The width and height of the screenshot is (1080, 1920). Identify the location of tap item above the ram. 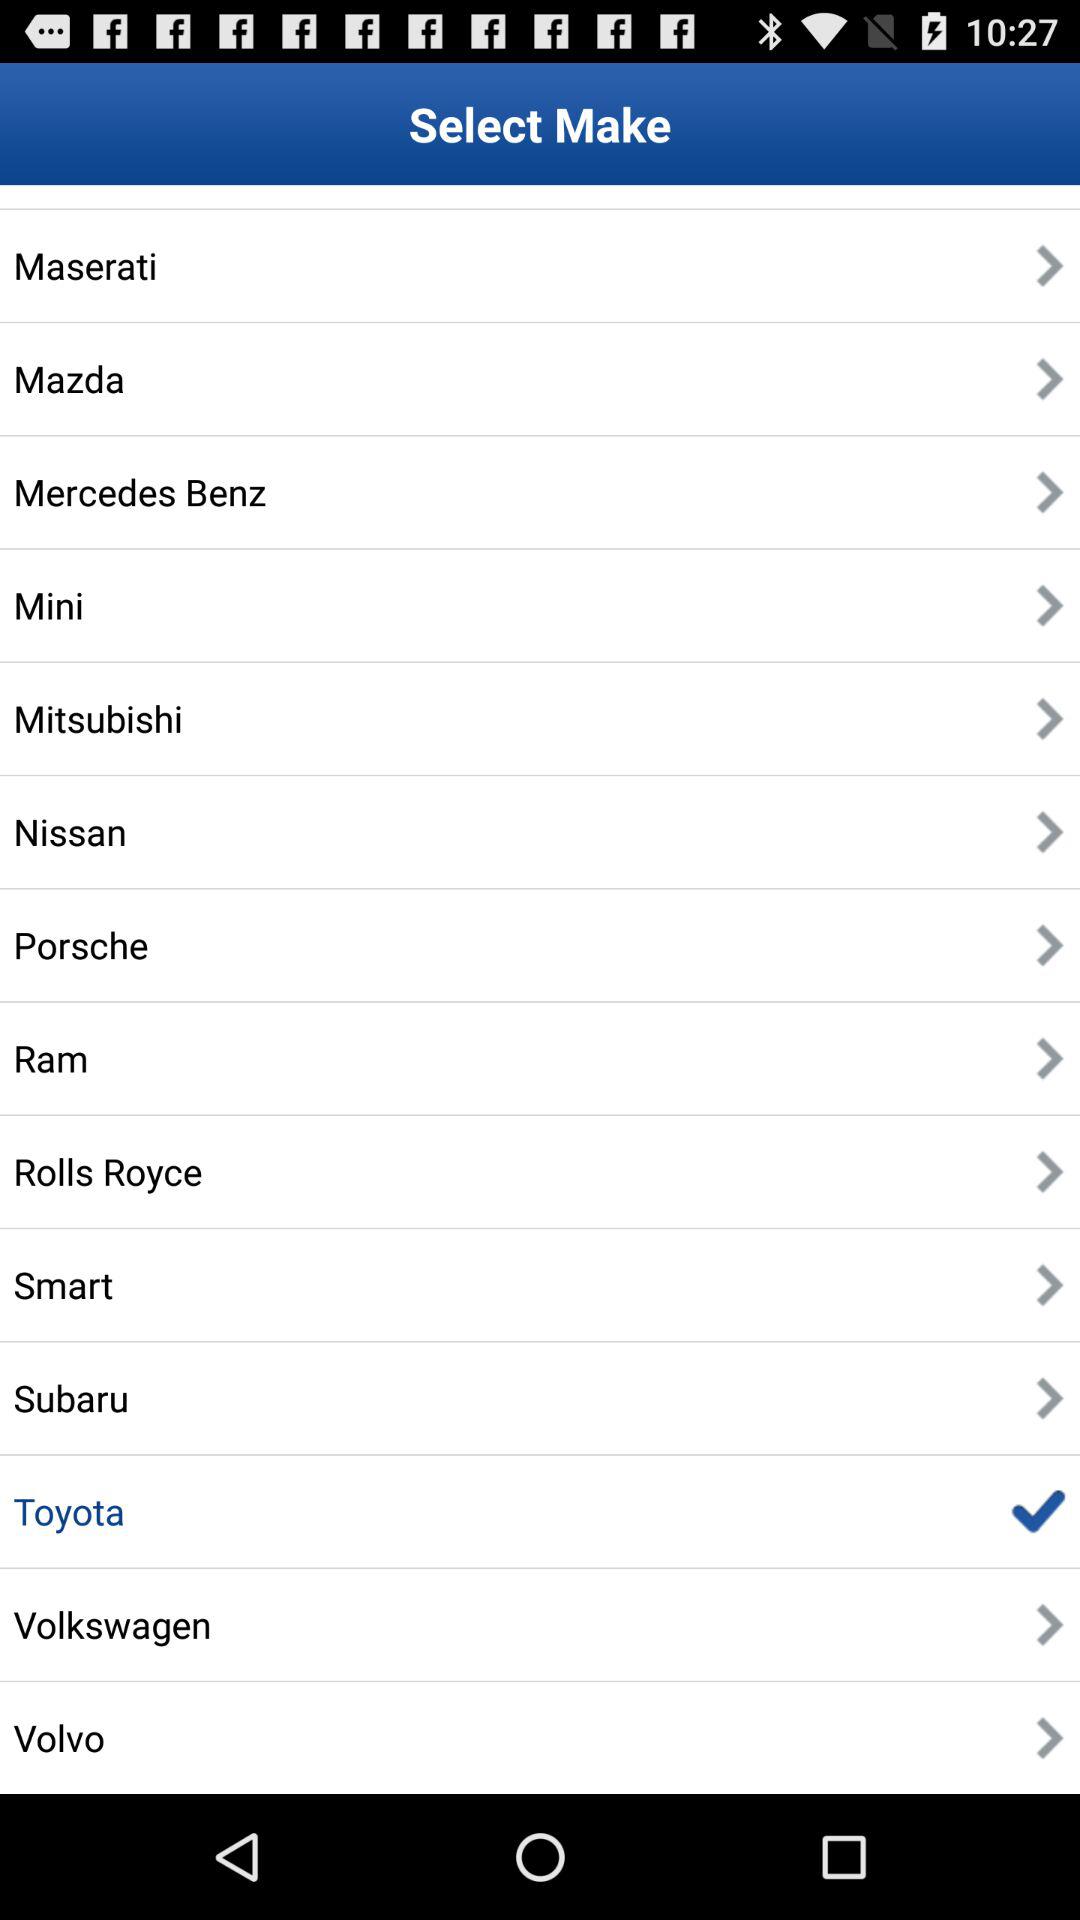
(80, 944).